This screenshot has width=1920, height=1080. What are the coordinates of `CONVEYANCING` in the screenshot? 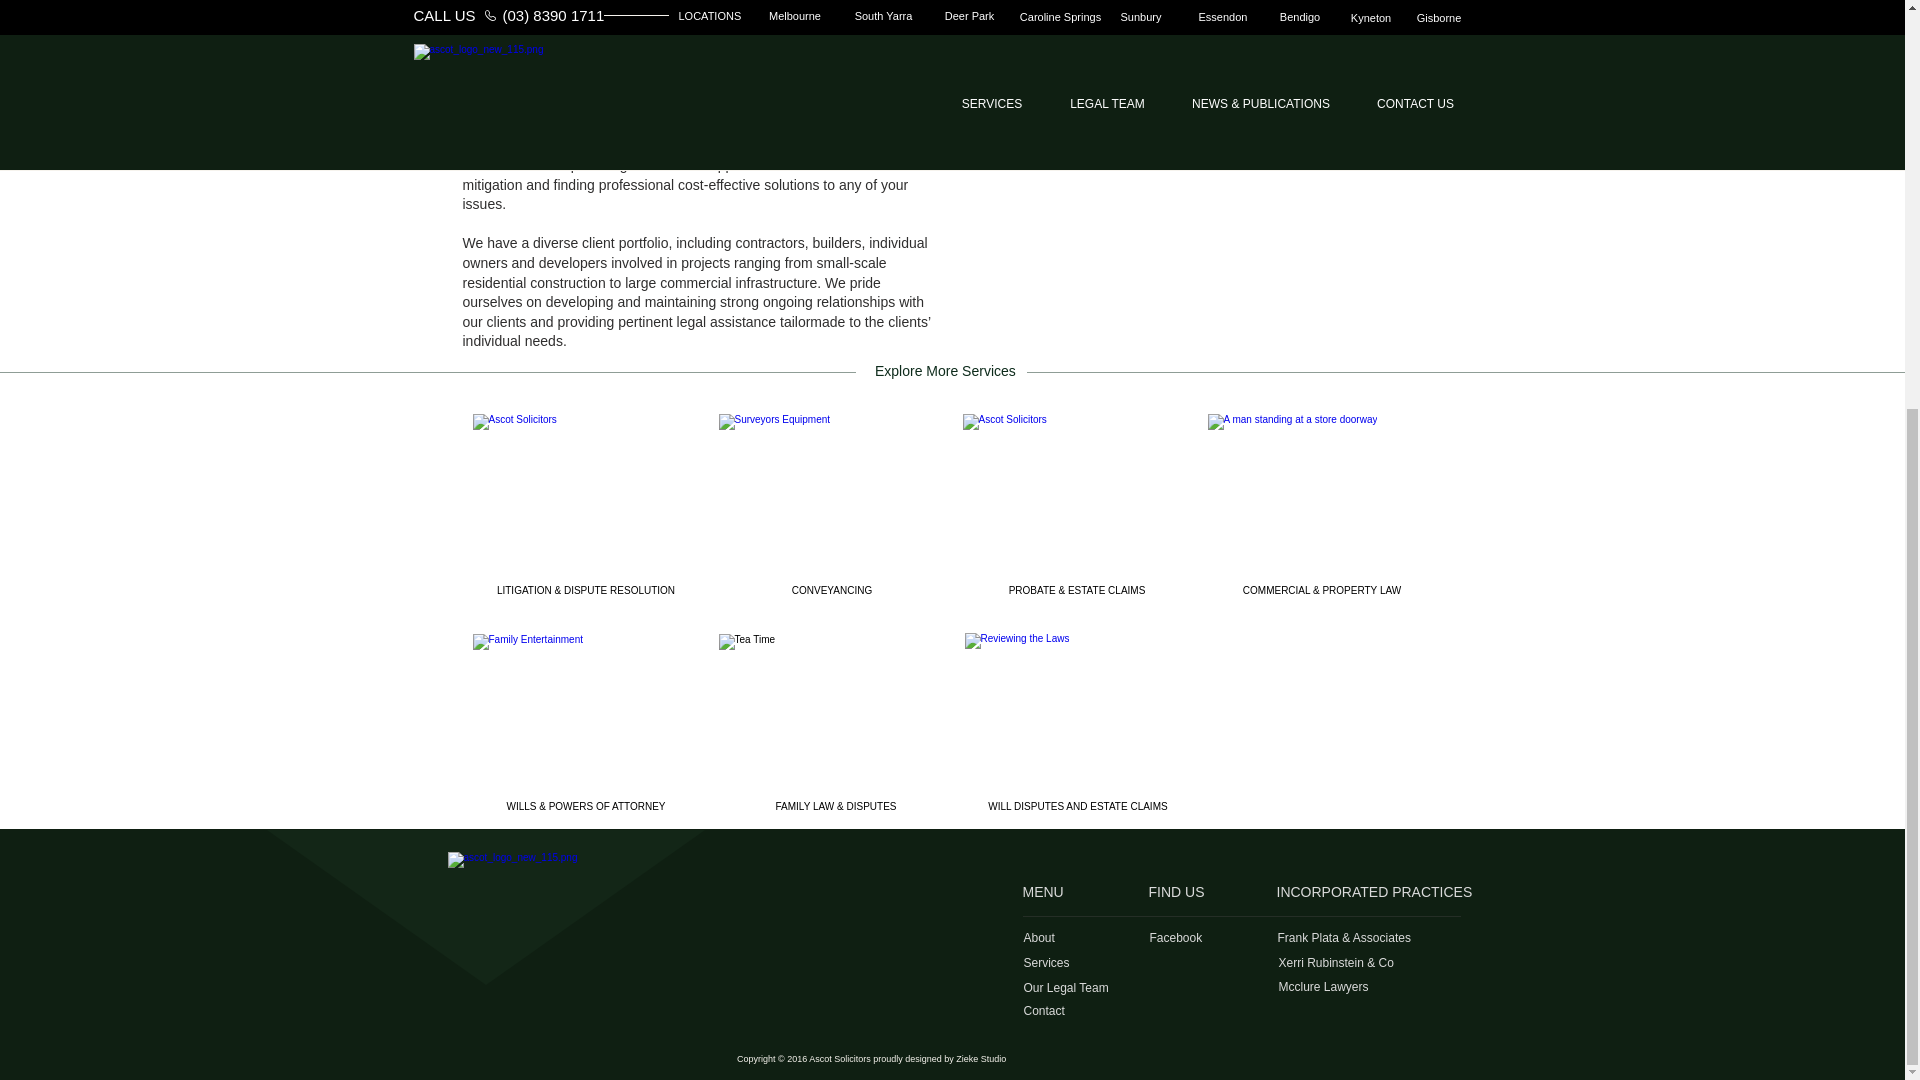 It's located at (831, 591).